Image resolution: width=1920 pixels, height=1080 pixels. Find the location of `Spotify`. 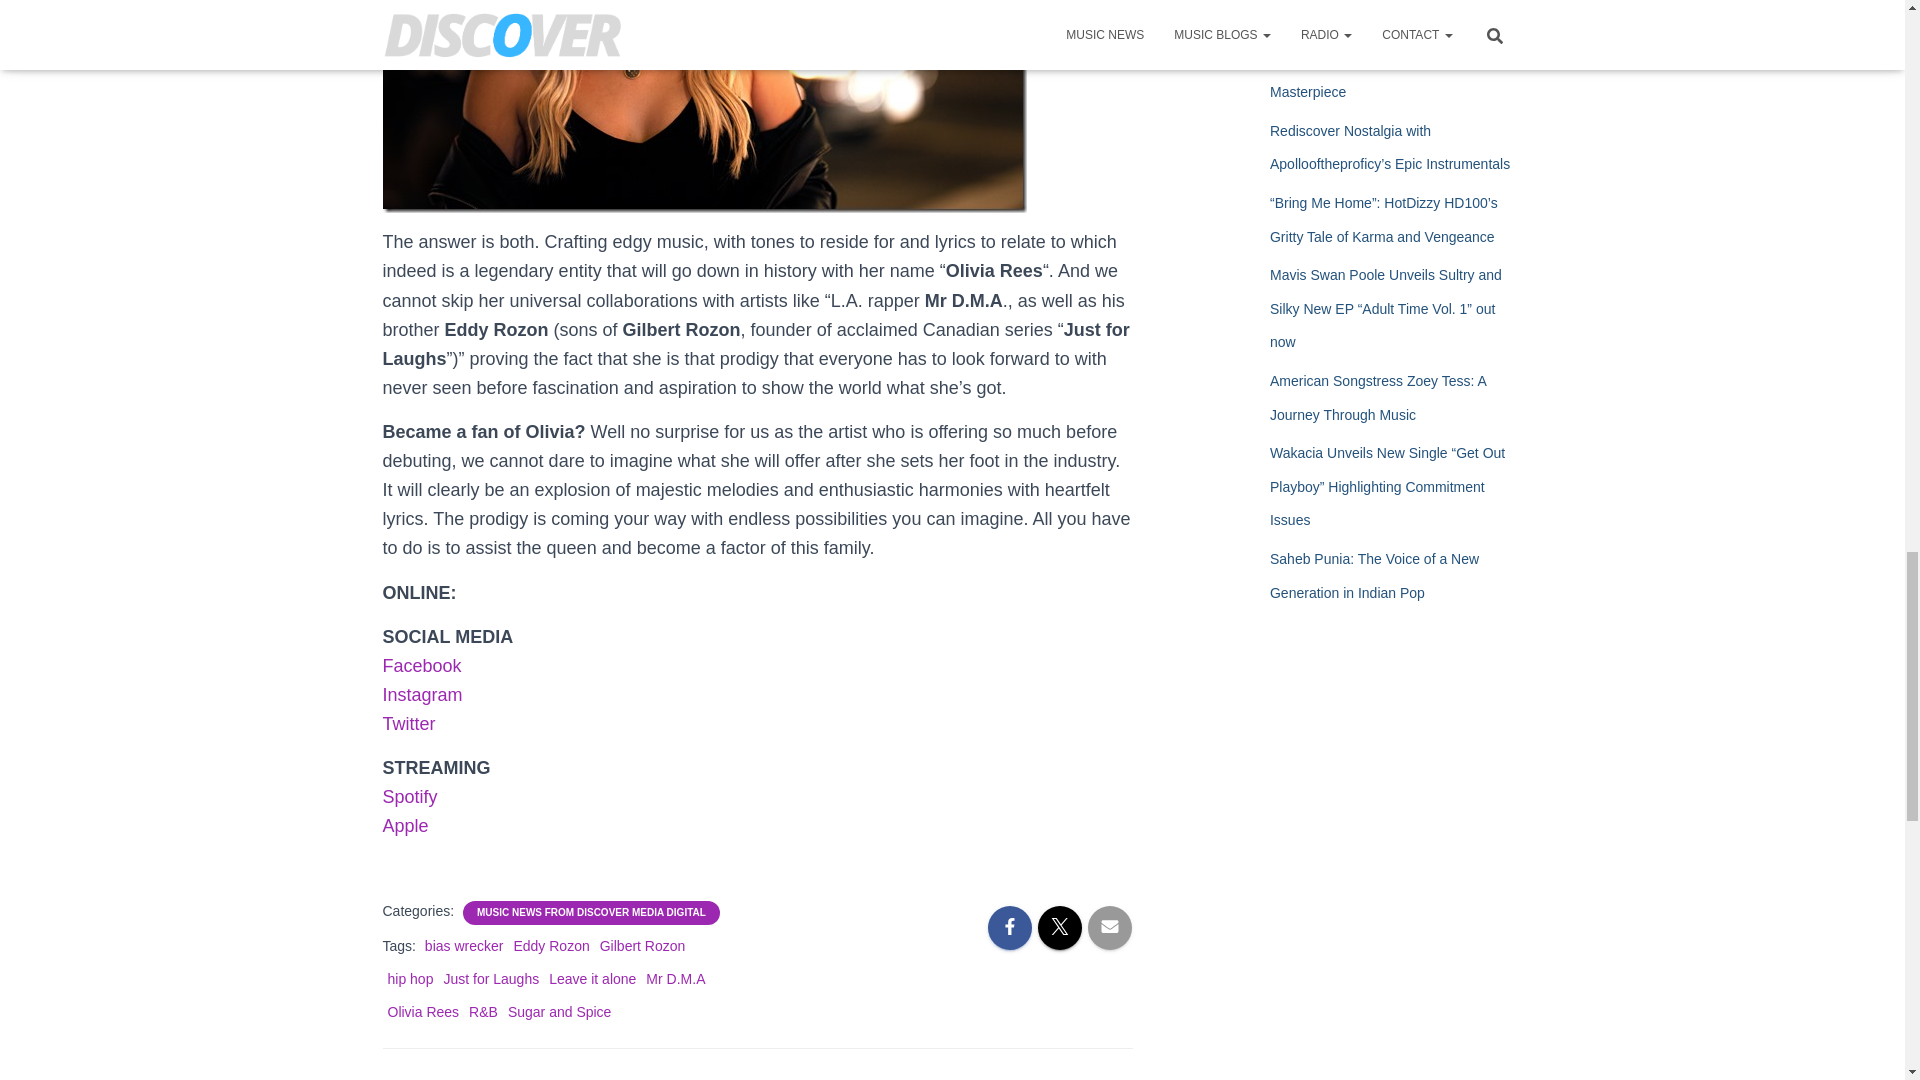

Spotify is located at coordinates (410, 796).